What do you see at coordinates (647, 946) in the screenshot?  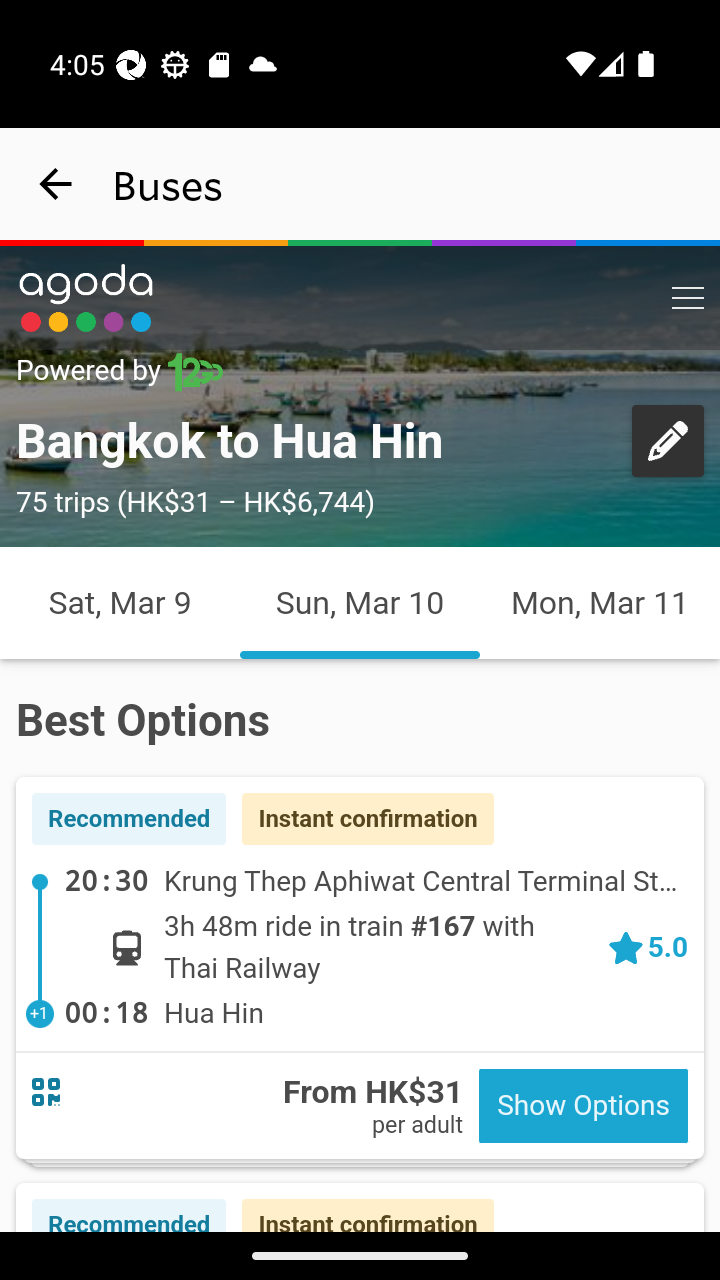 I see `5.0` at bounding box center [647, 946].